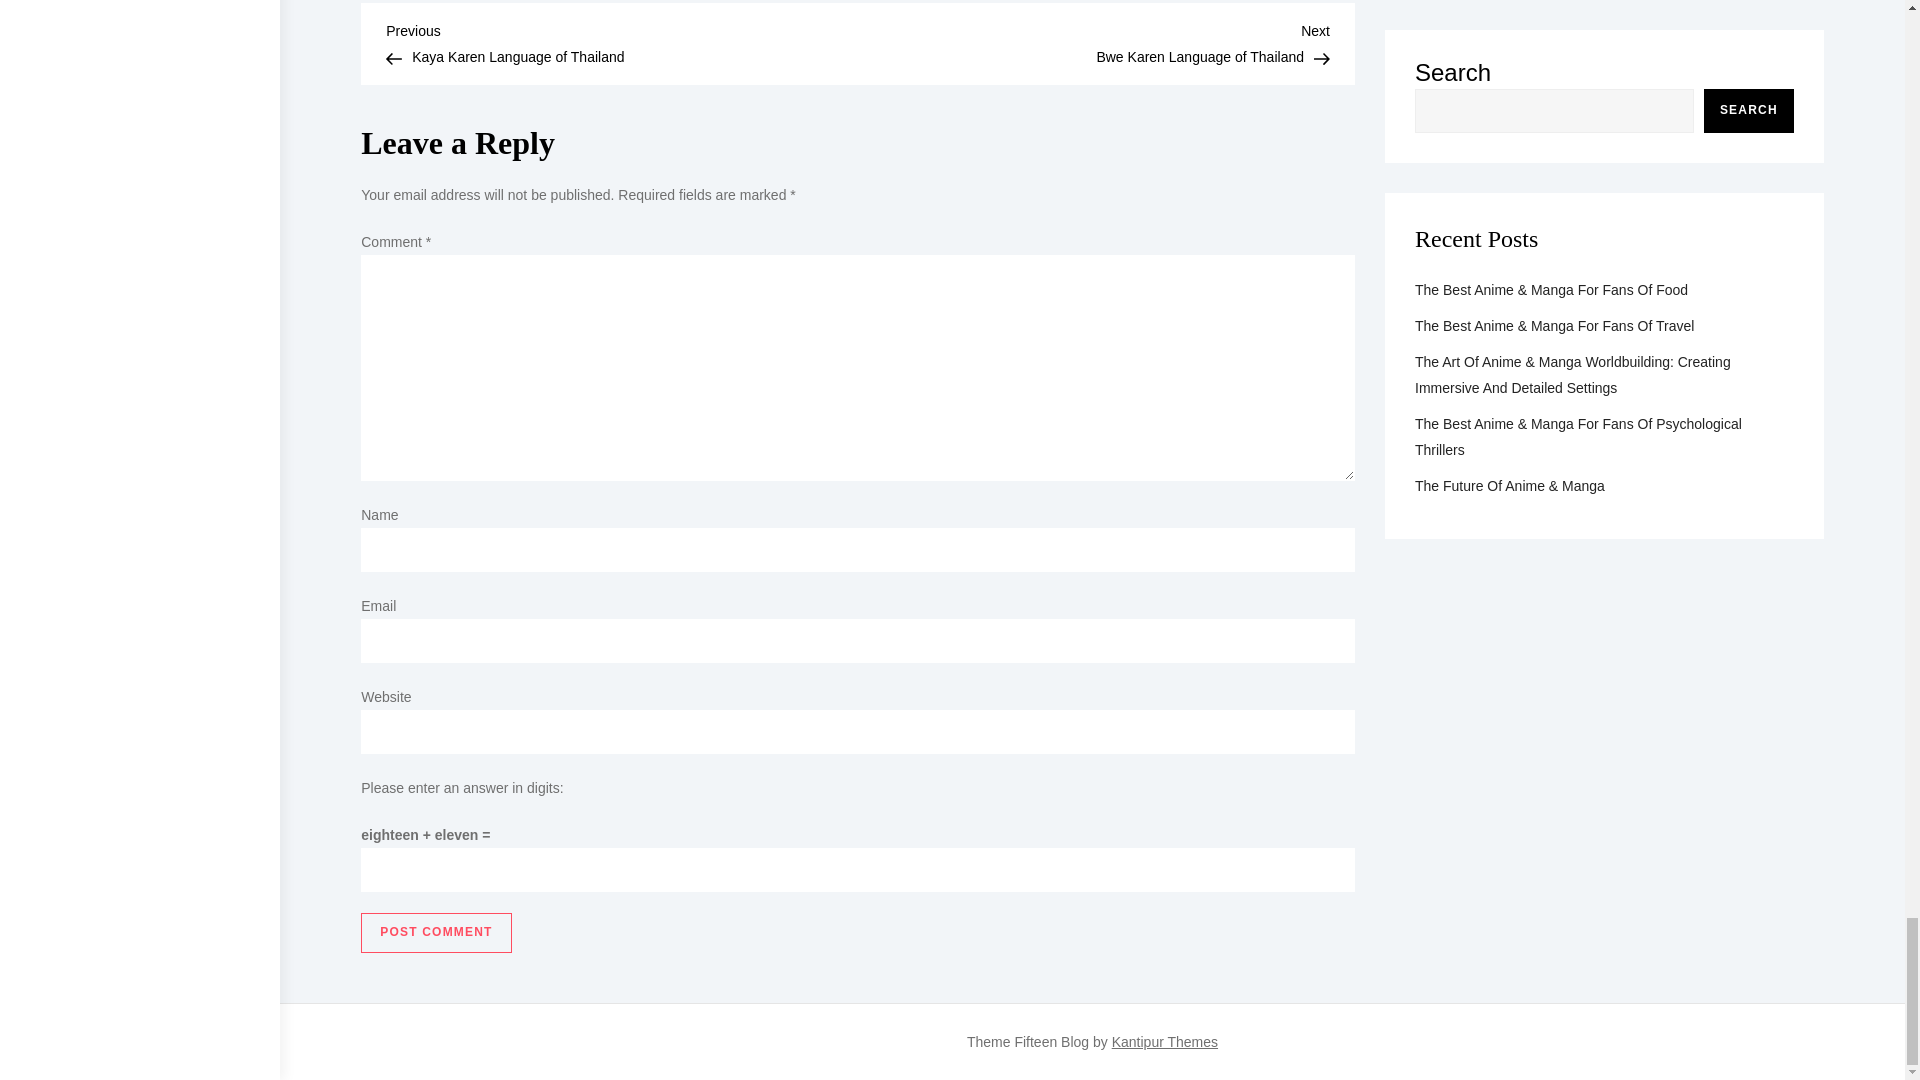 The height and width of the screenshot is (1080, 1920). I want to click on Kantipur Themes, so click(1164, 1041).